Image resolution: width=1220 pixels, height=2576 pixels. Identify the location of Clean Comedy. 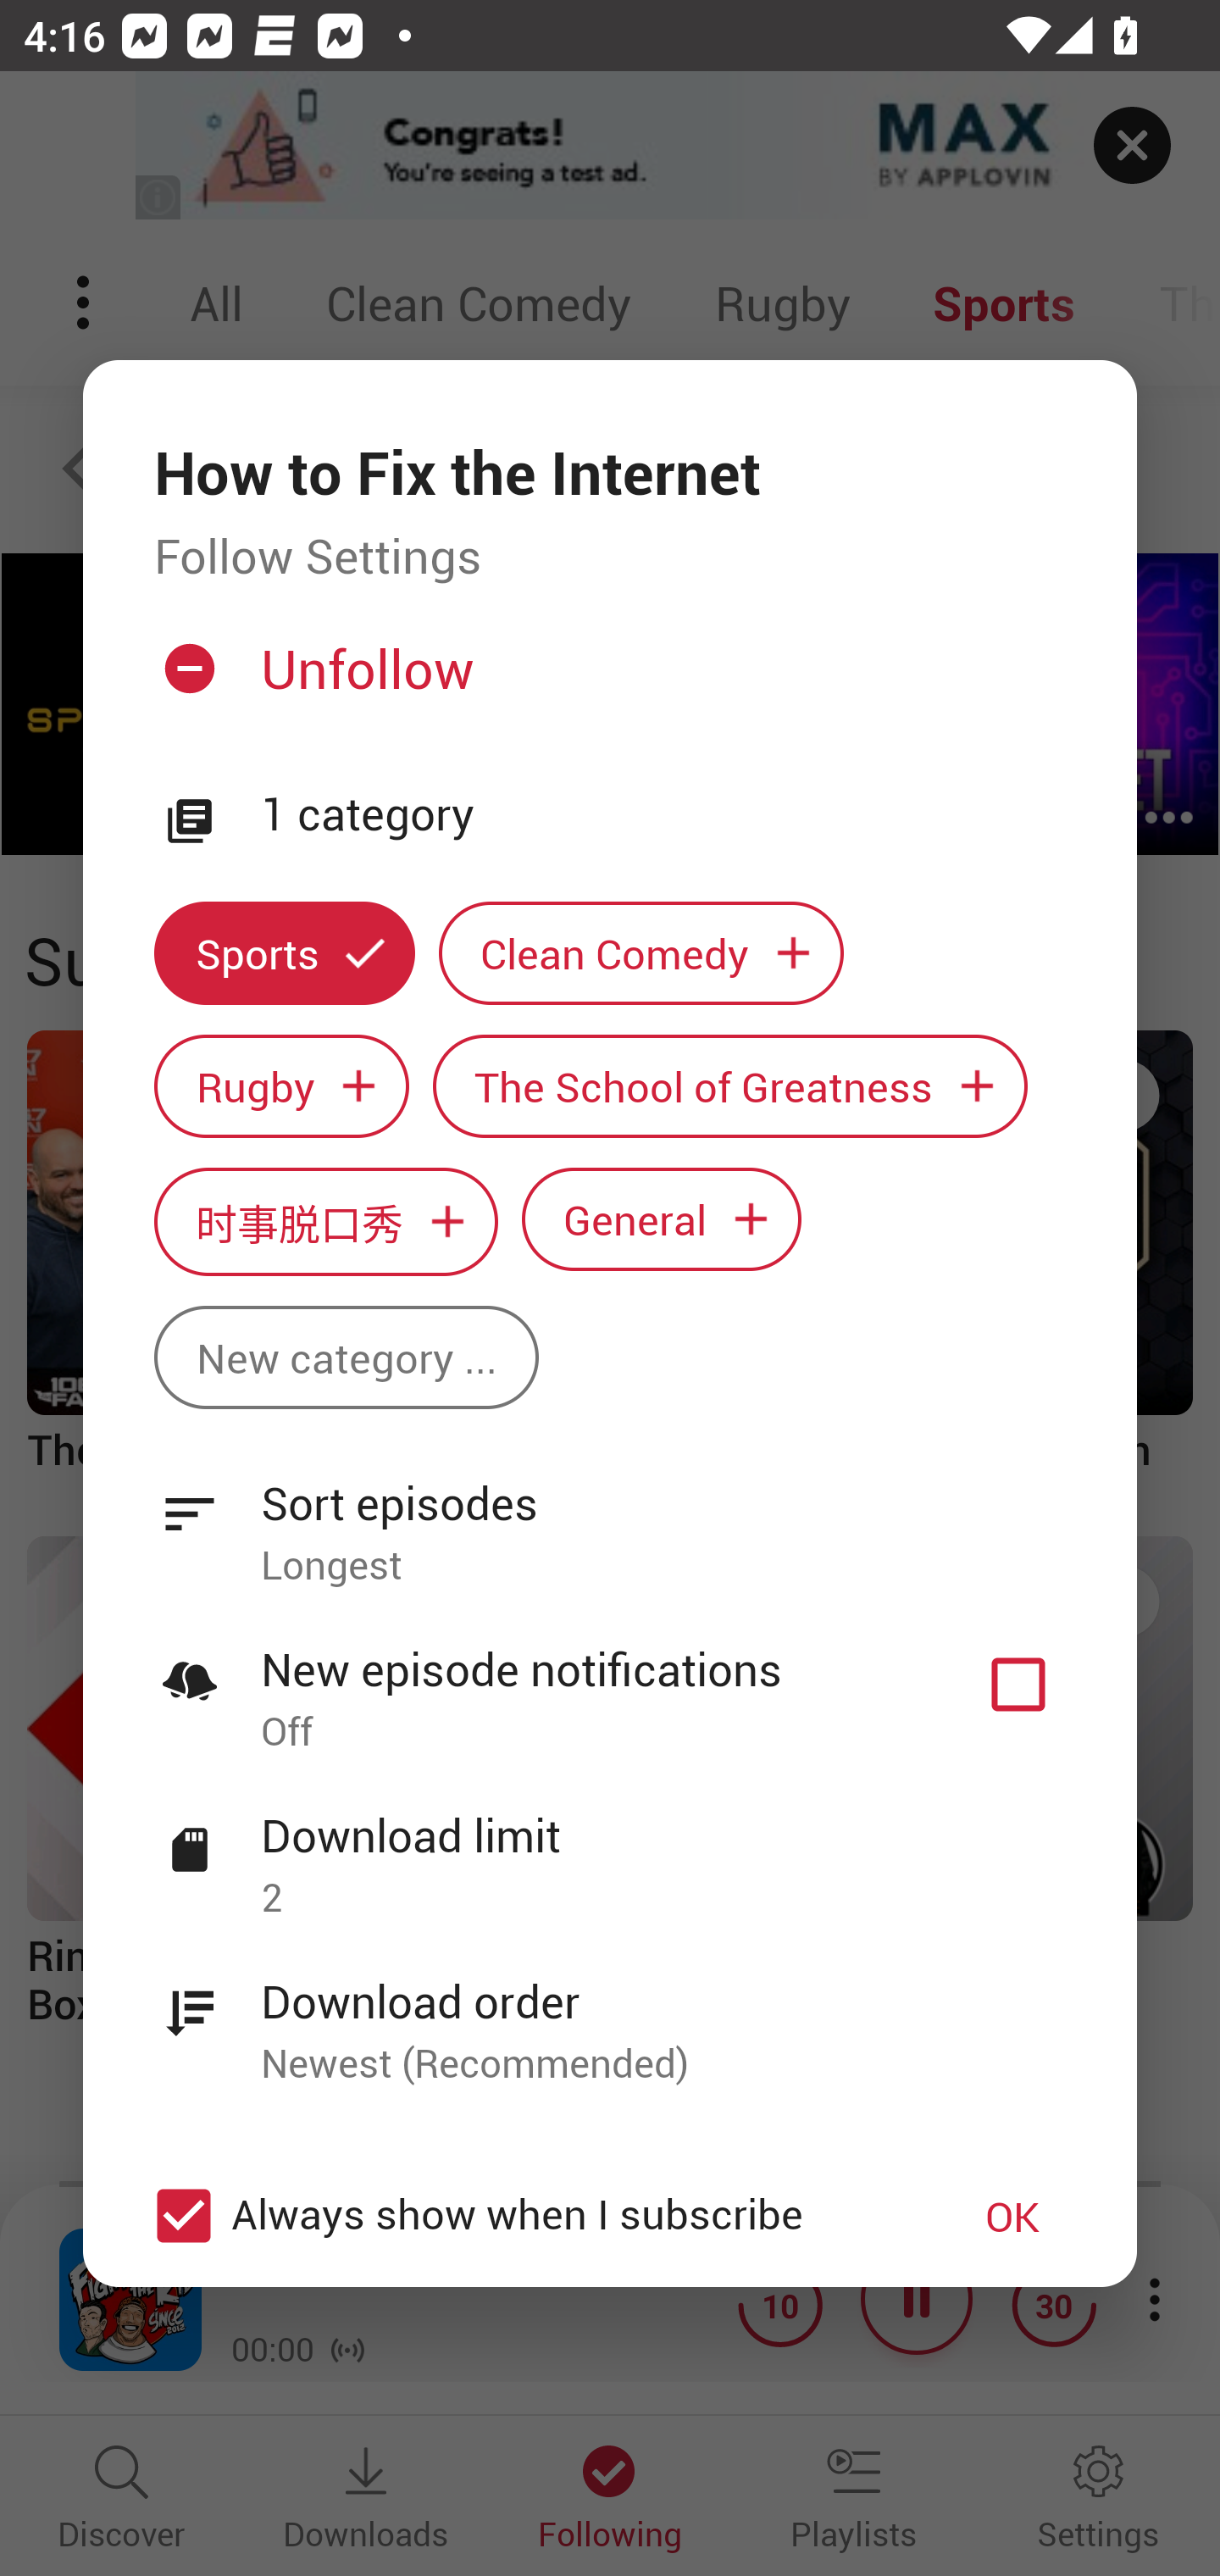
(641, 952).